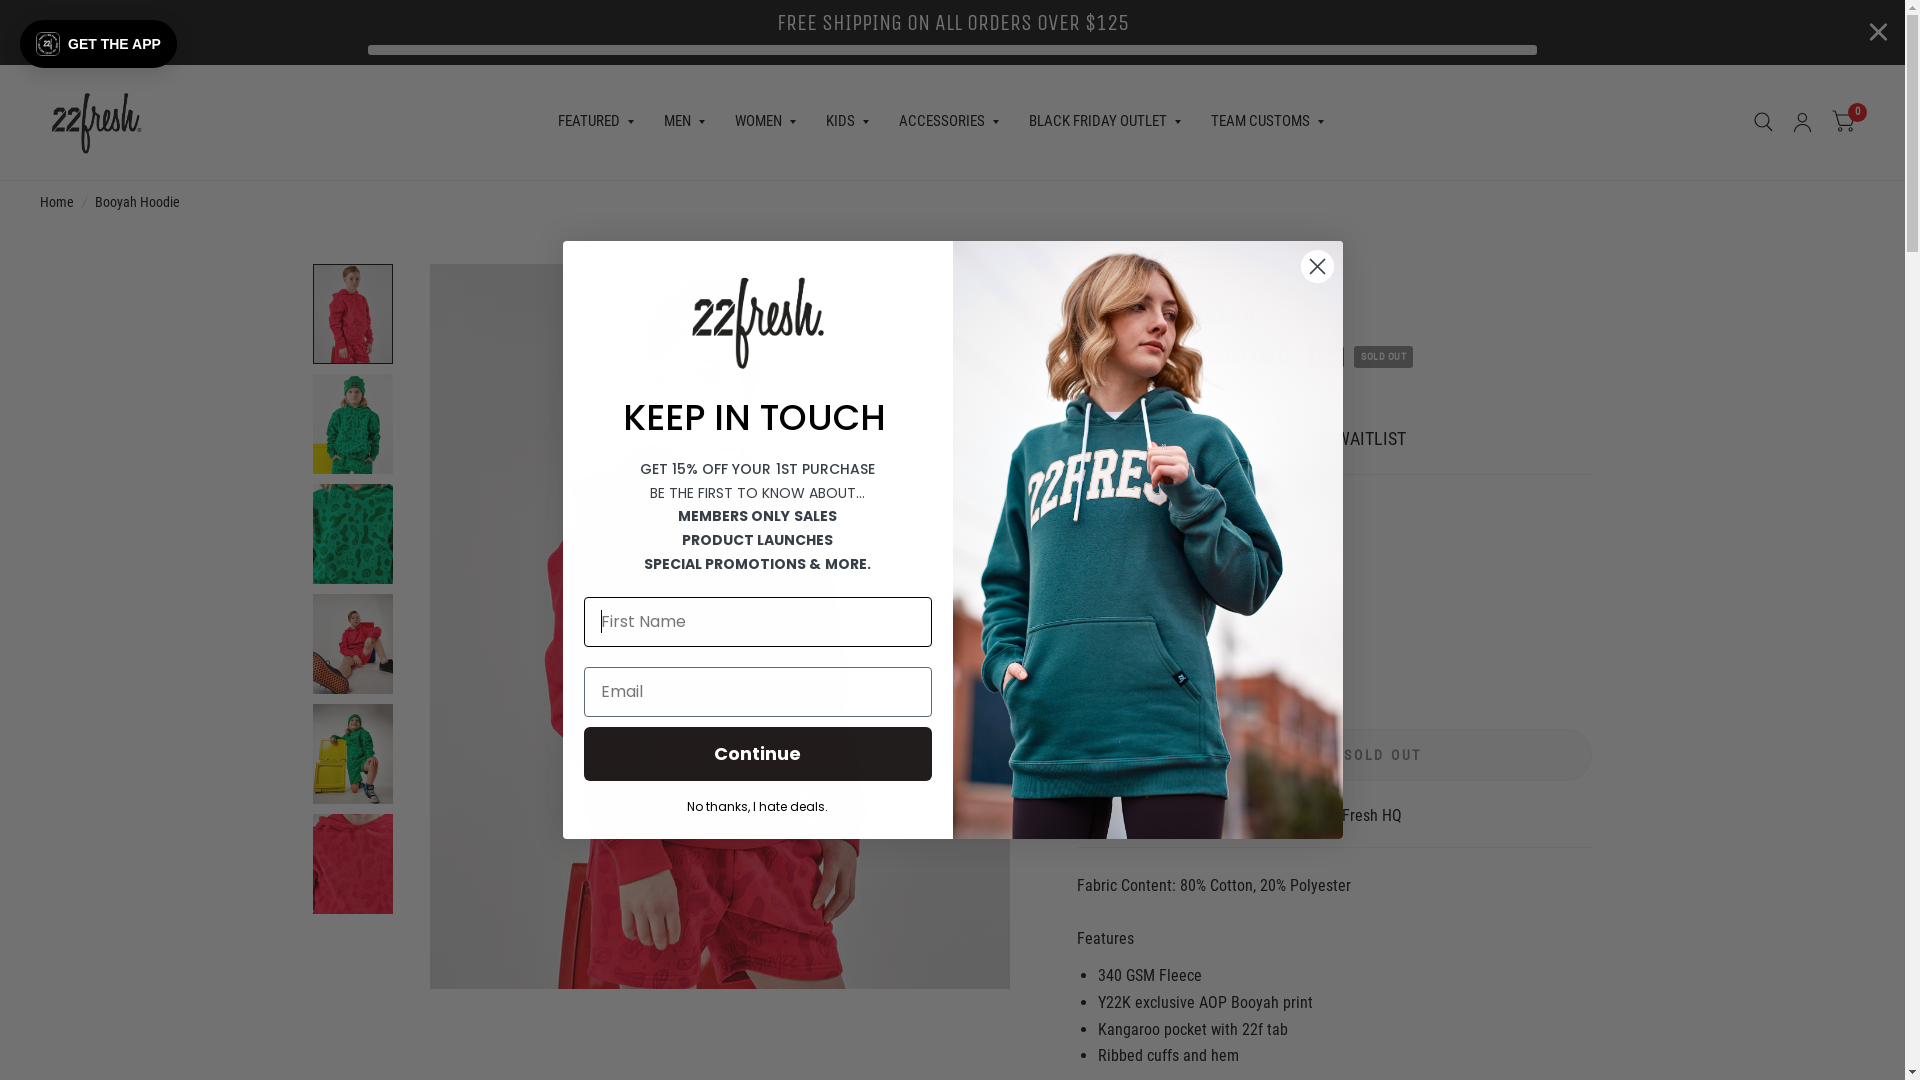 Image resolution: width=1920 pixels, height=1080 pixels. Describe the element at coordinates (948, 122) in the screenshot. I see `ACCESSORIES` at that location.